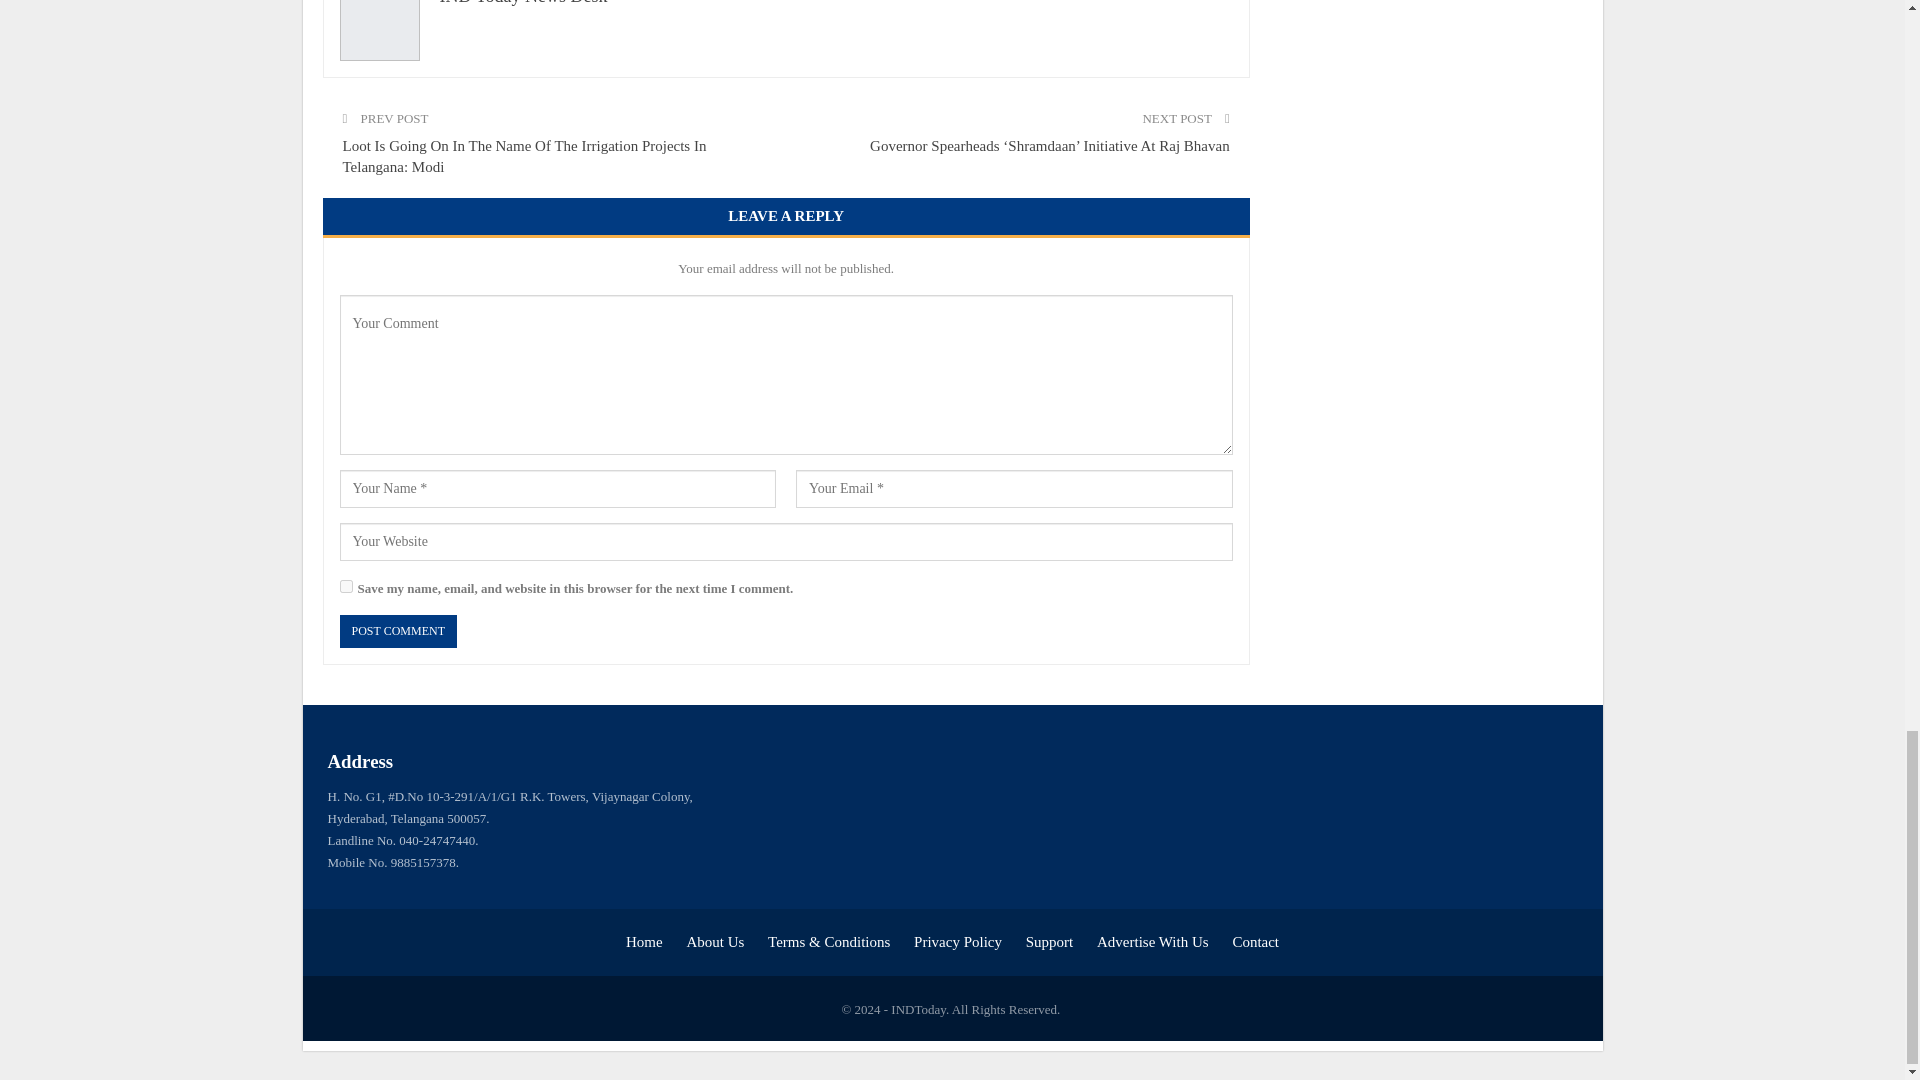 The height and width of the screenshot is (1080, 1920). What do you see at coordinates (398, 631) in the screenshot?
I see `Post Comment` at bounding box center [398, 631].